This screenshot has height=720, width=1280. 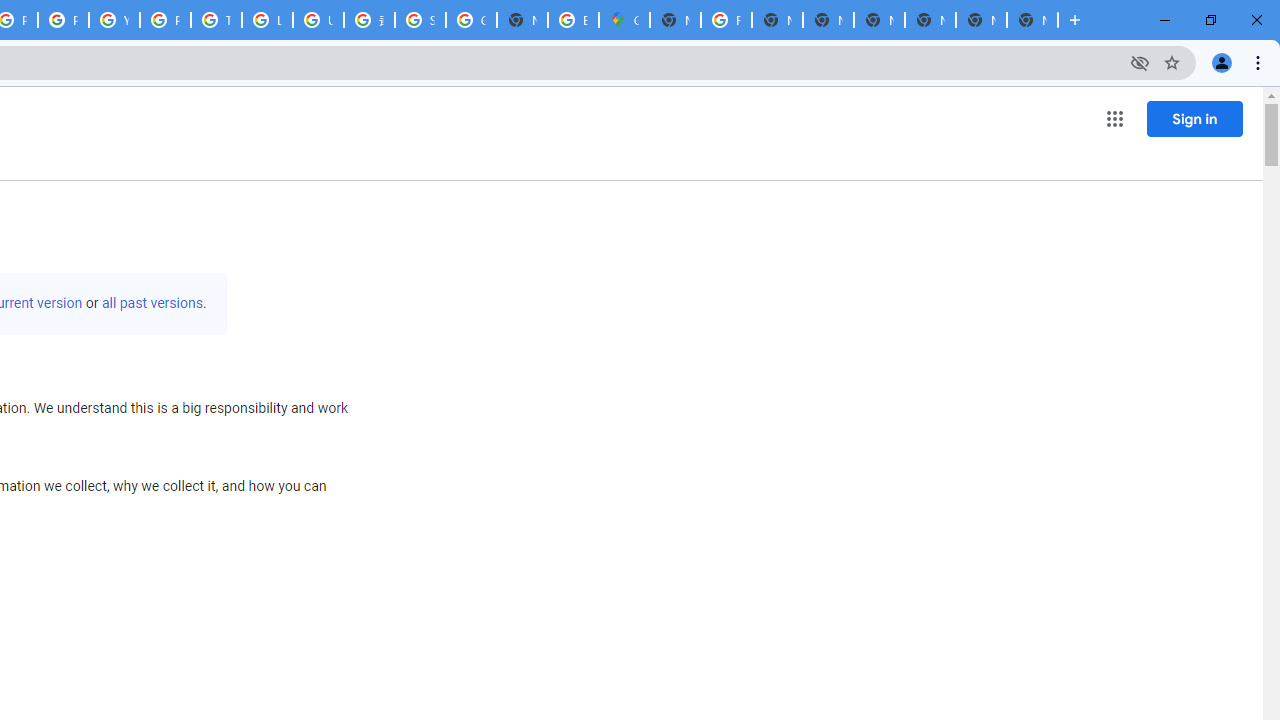 What do you see at coordinates (114, 20) in the screenshot?
I see `YouTube` at bounding box center [114, 20].